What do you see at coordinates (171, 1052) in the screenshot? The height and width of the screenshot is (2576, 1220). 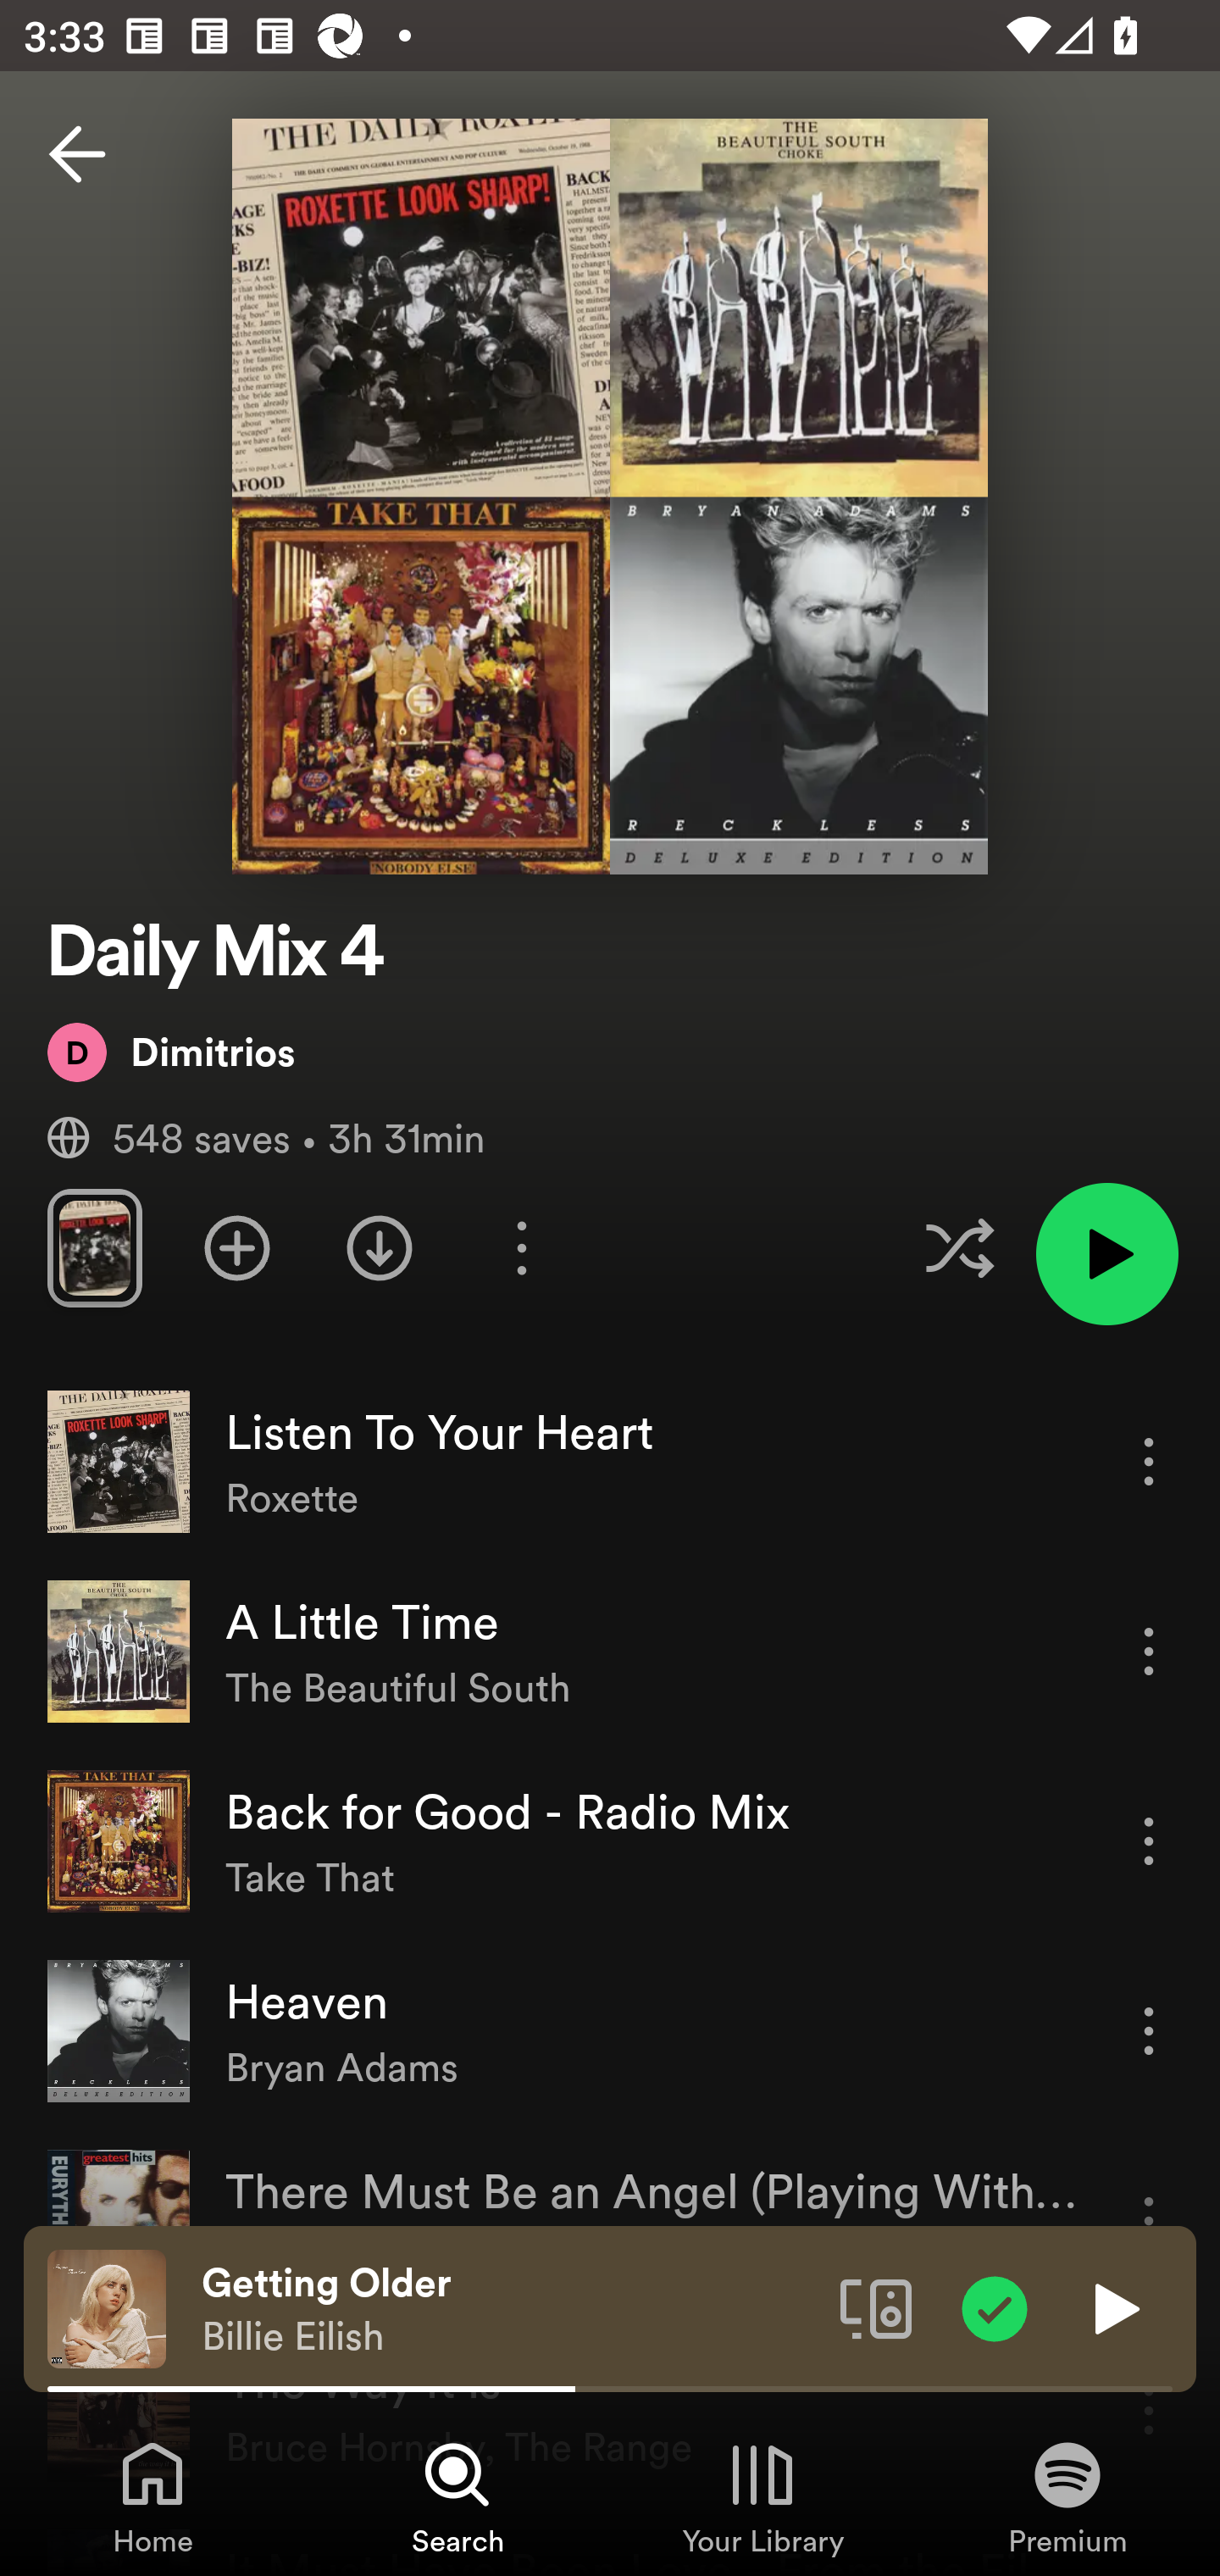 I see `Dimitrios` at bounding box center [171, 1052].